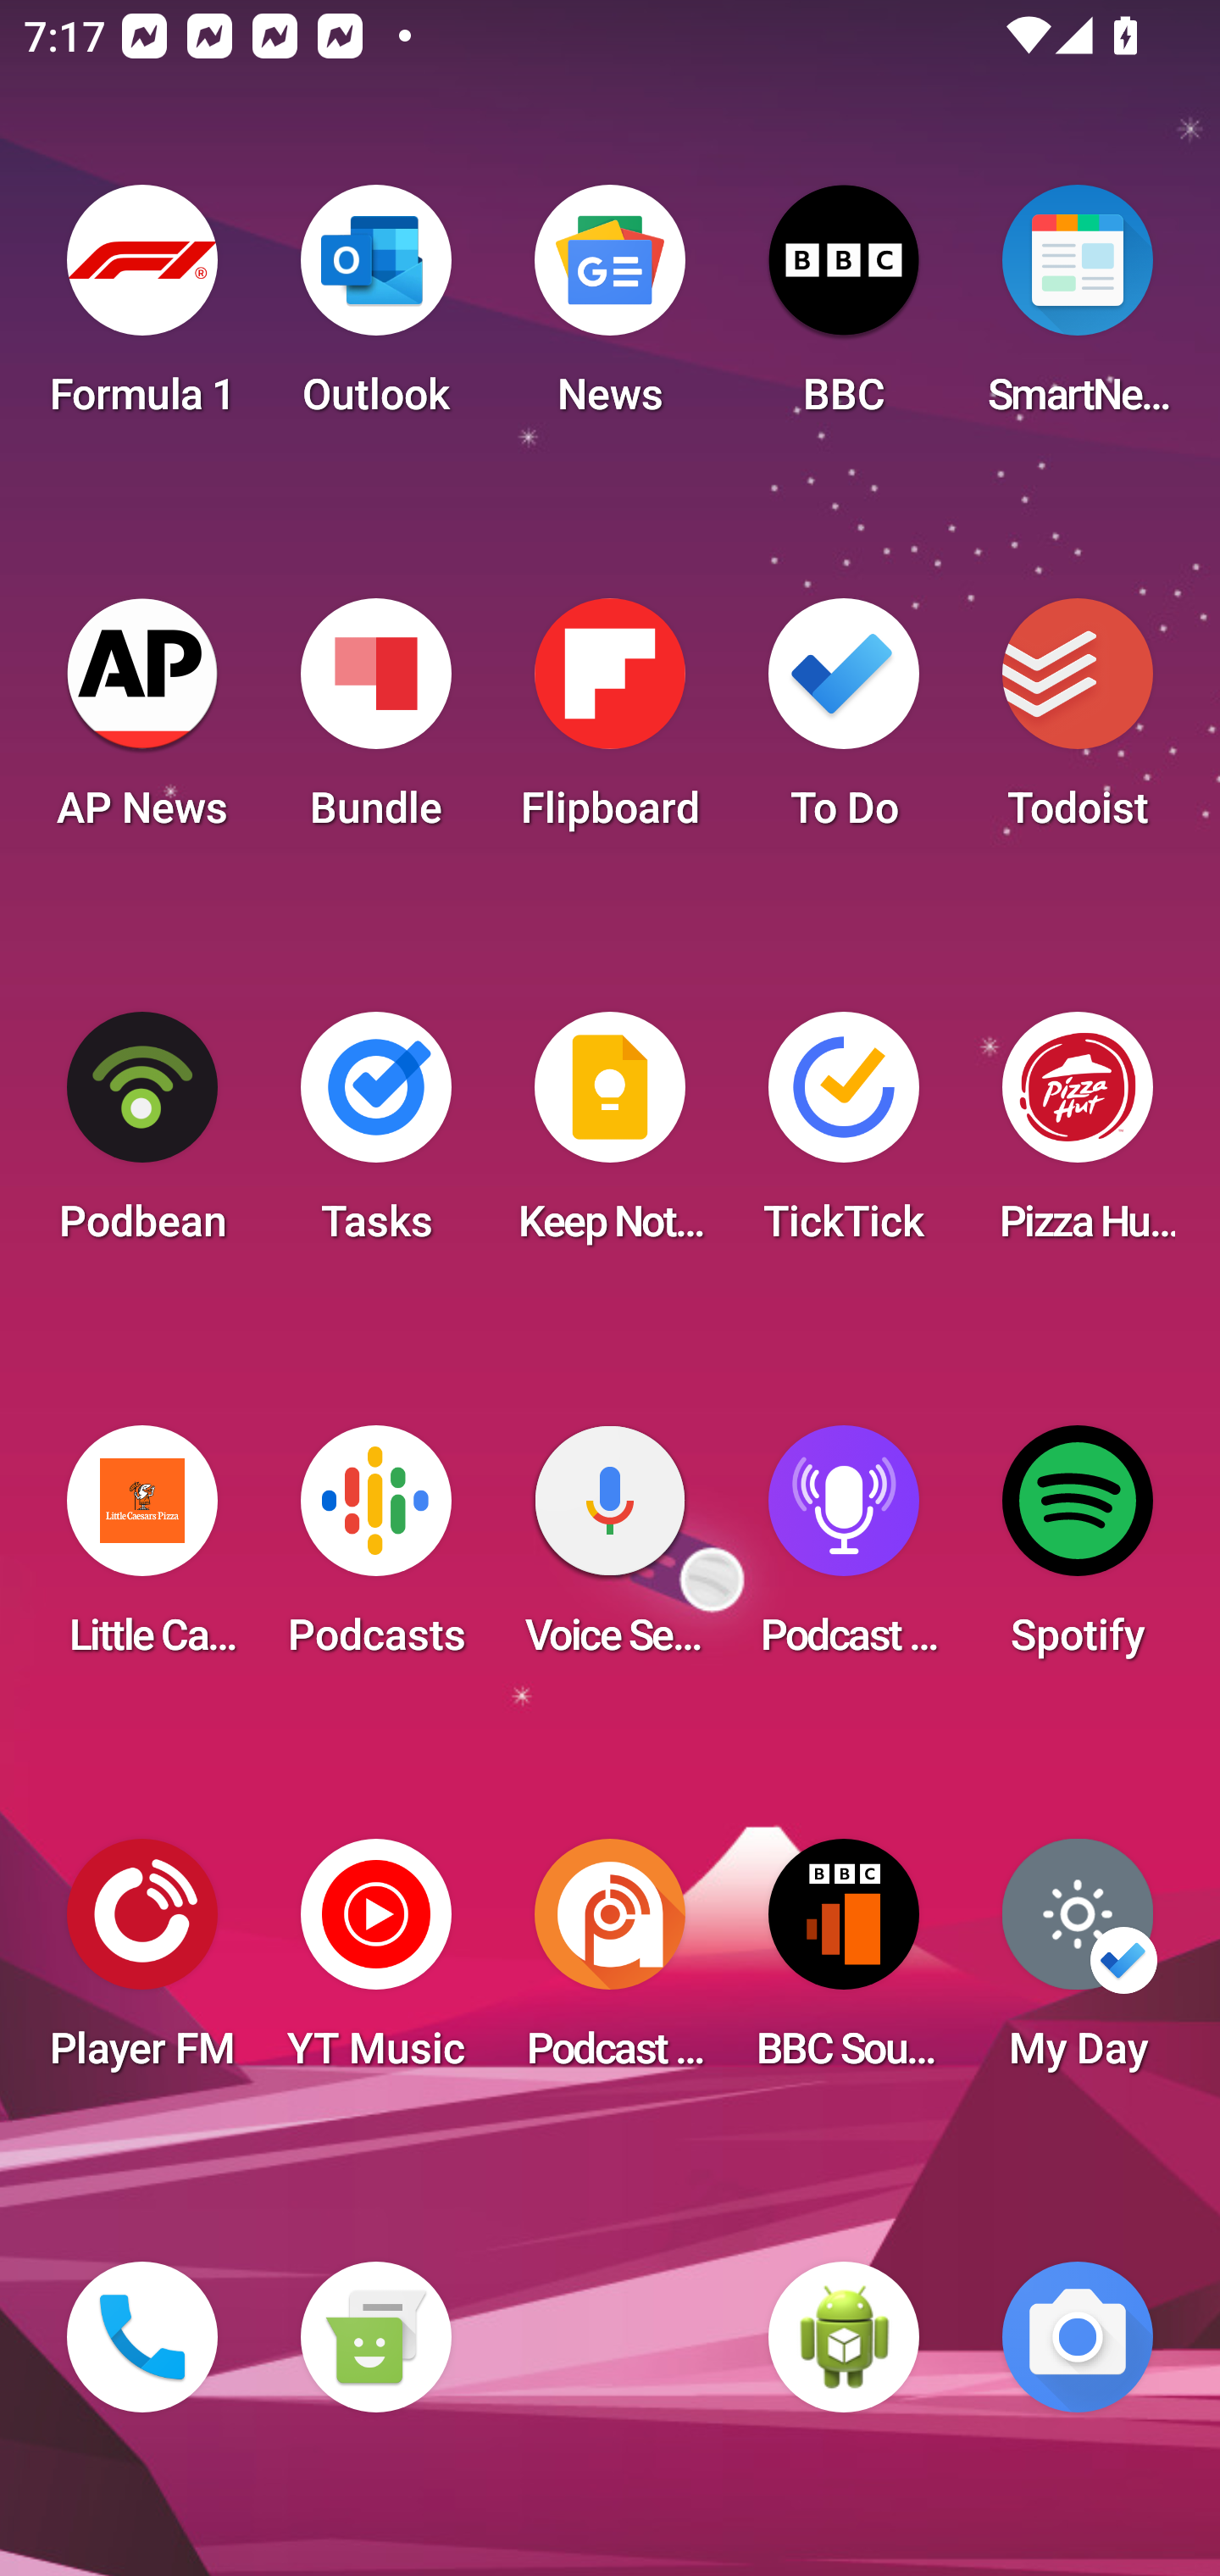  Describe the element at coordinates (844, 1137) in the screenshot. I see `TickTick` at that location.